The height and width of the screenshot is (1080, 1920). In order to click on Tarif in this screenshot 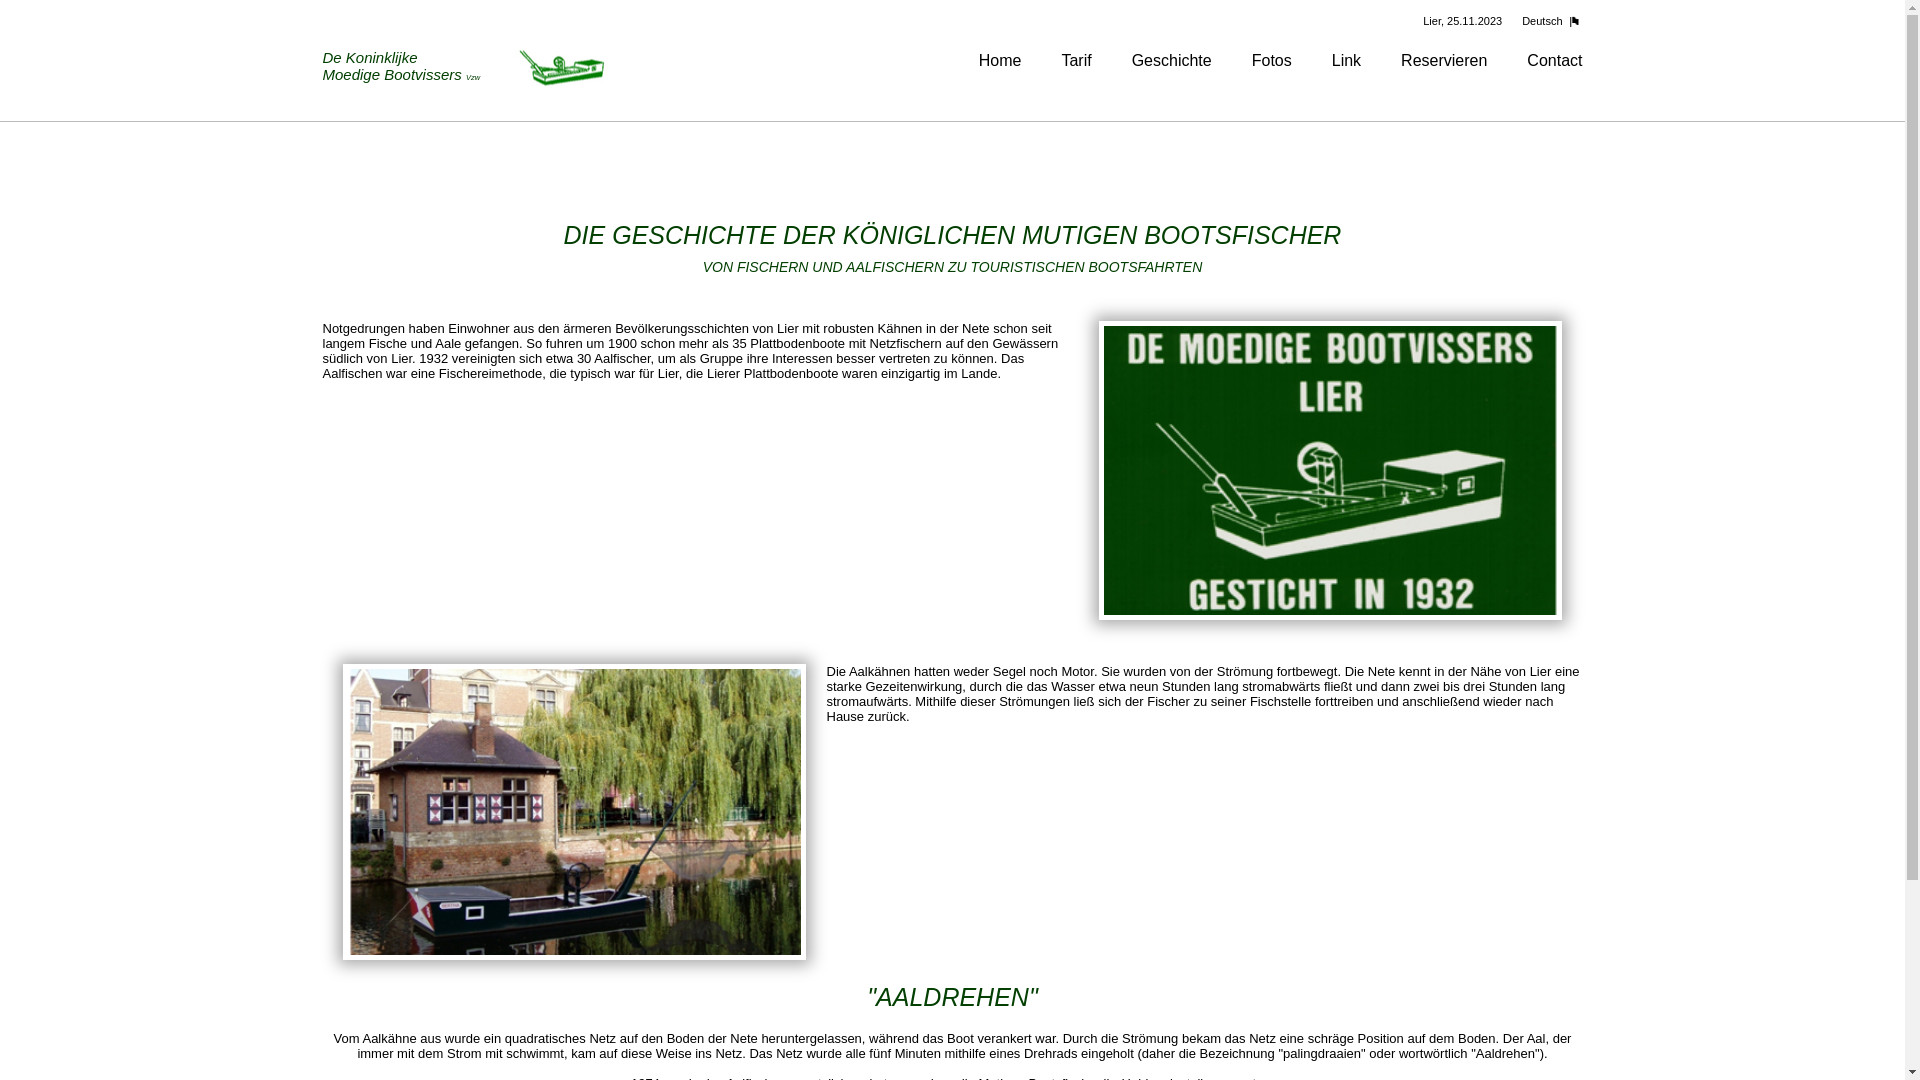, I will do `click(1076, 60)`.